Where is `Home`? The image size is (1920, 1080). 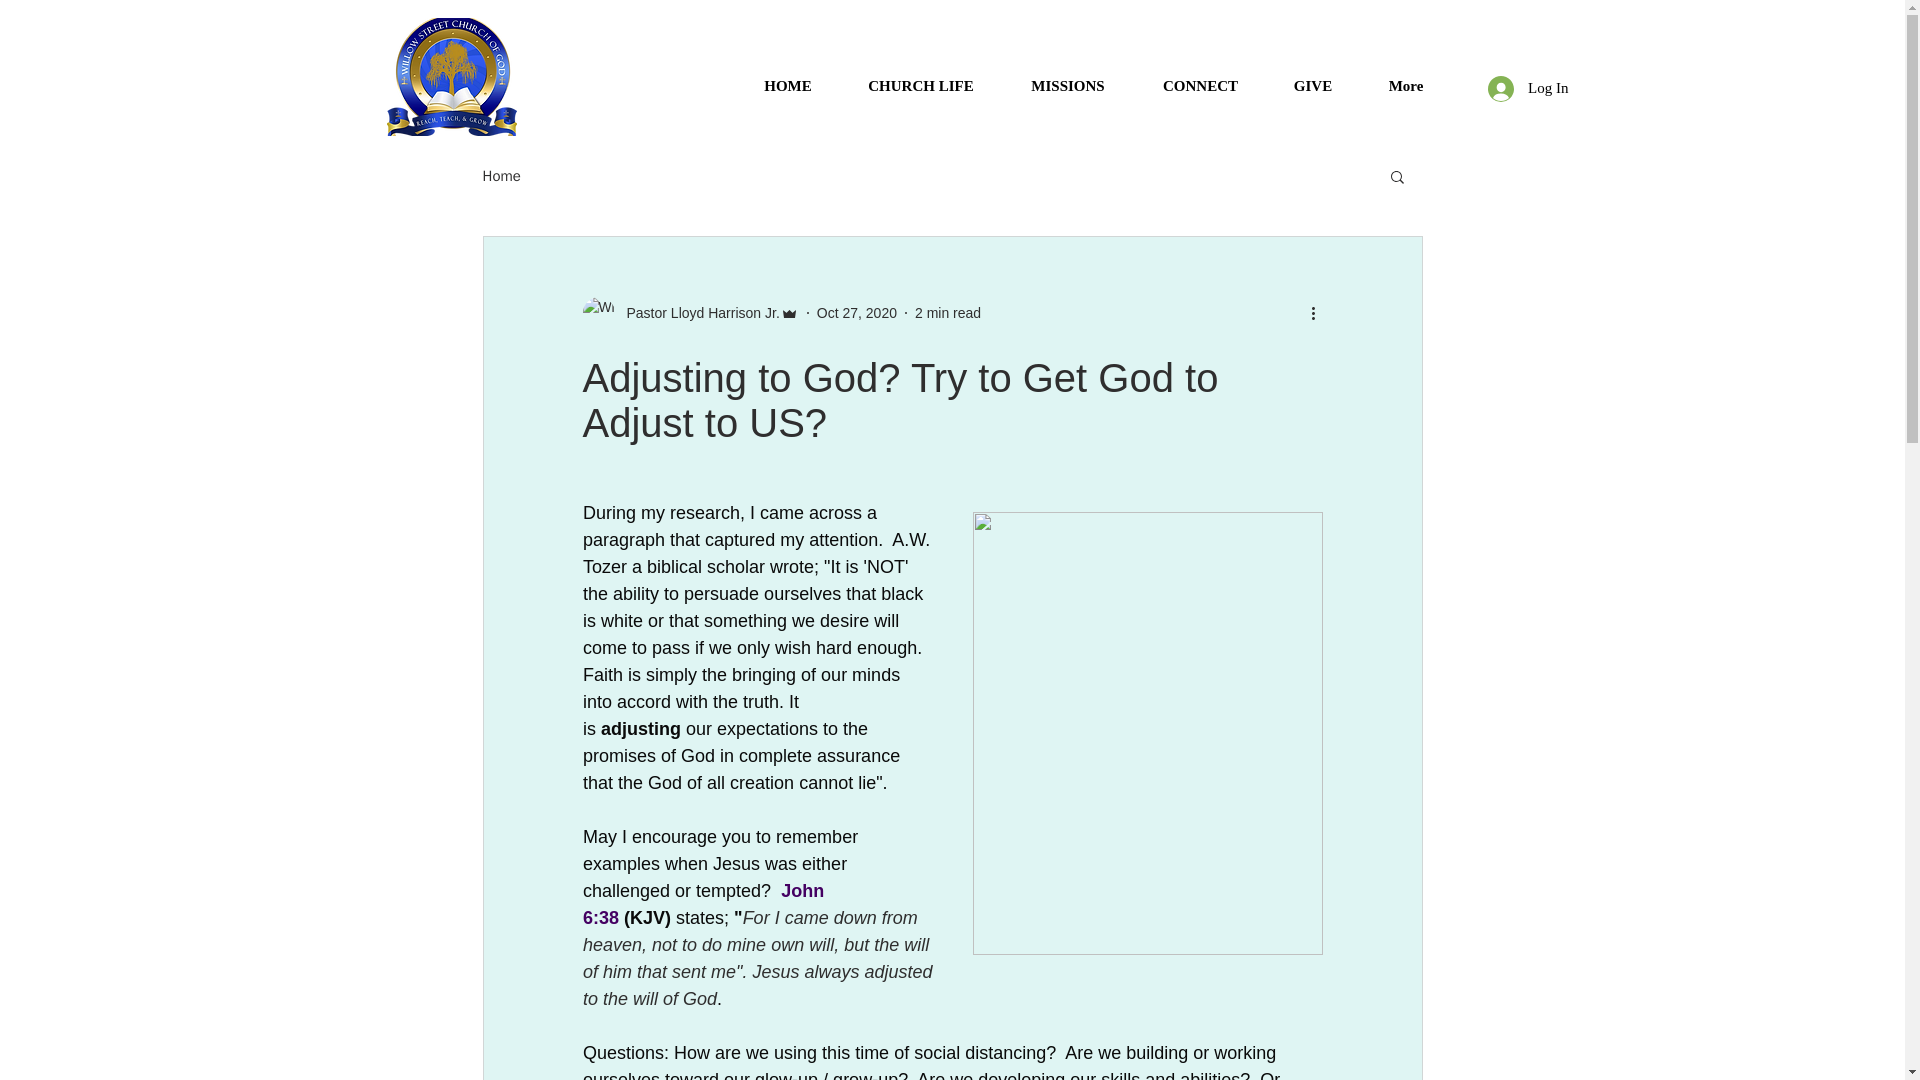 Home is located at coordinates (500, 175).